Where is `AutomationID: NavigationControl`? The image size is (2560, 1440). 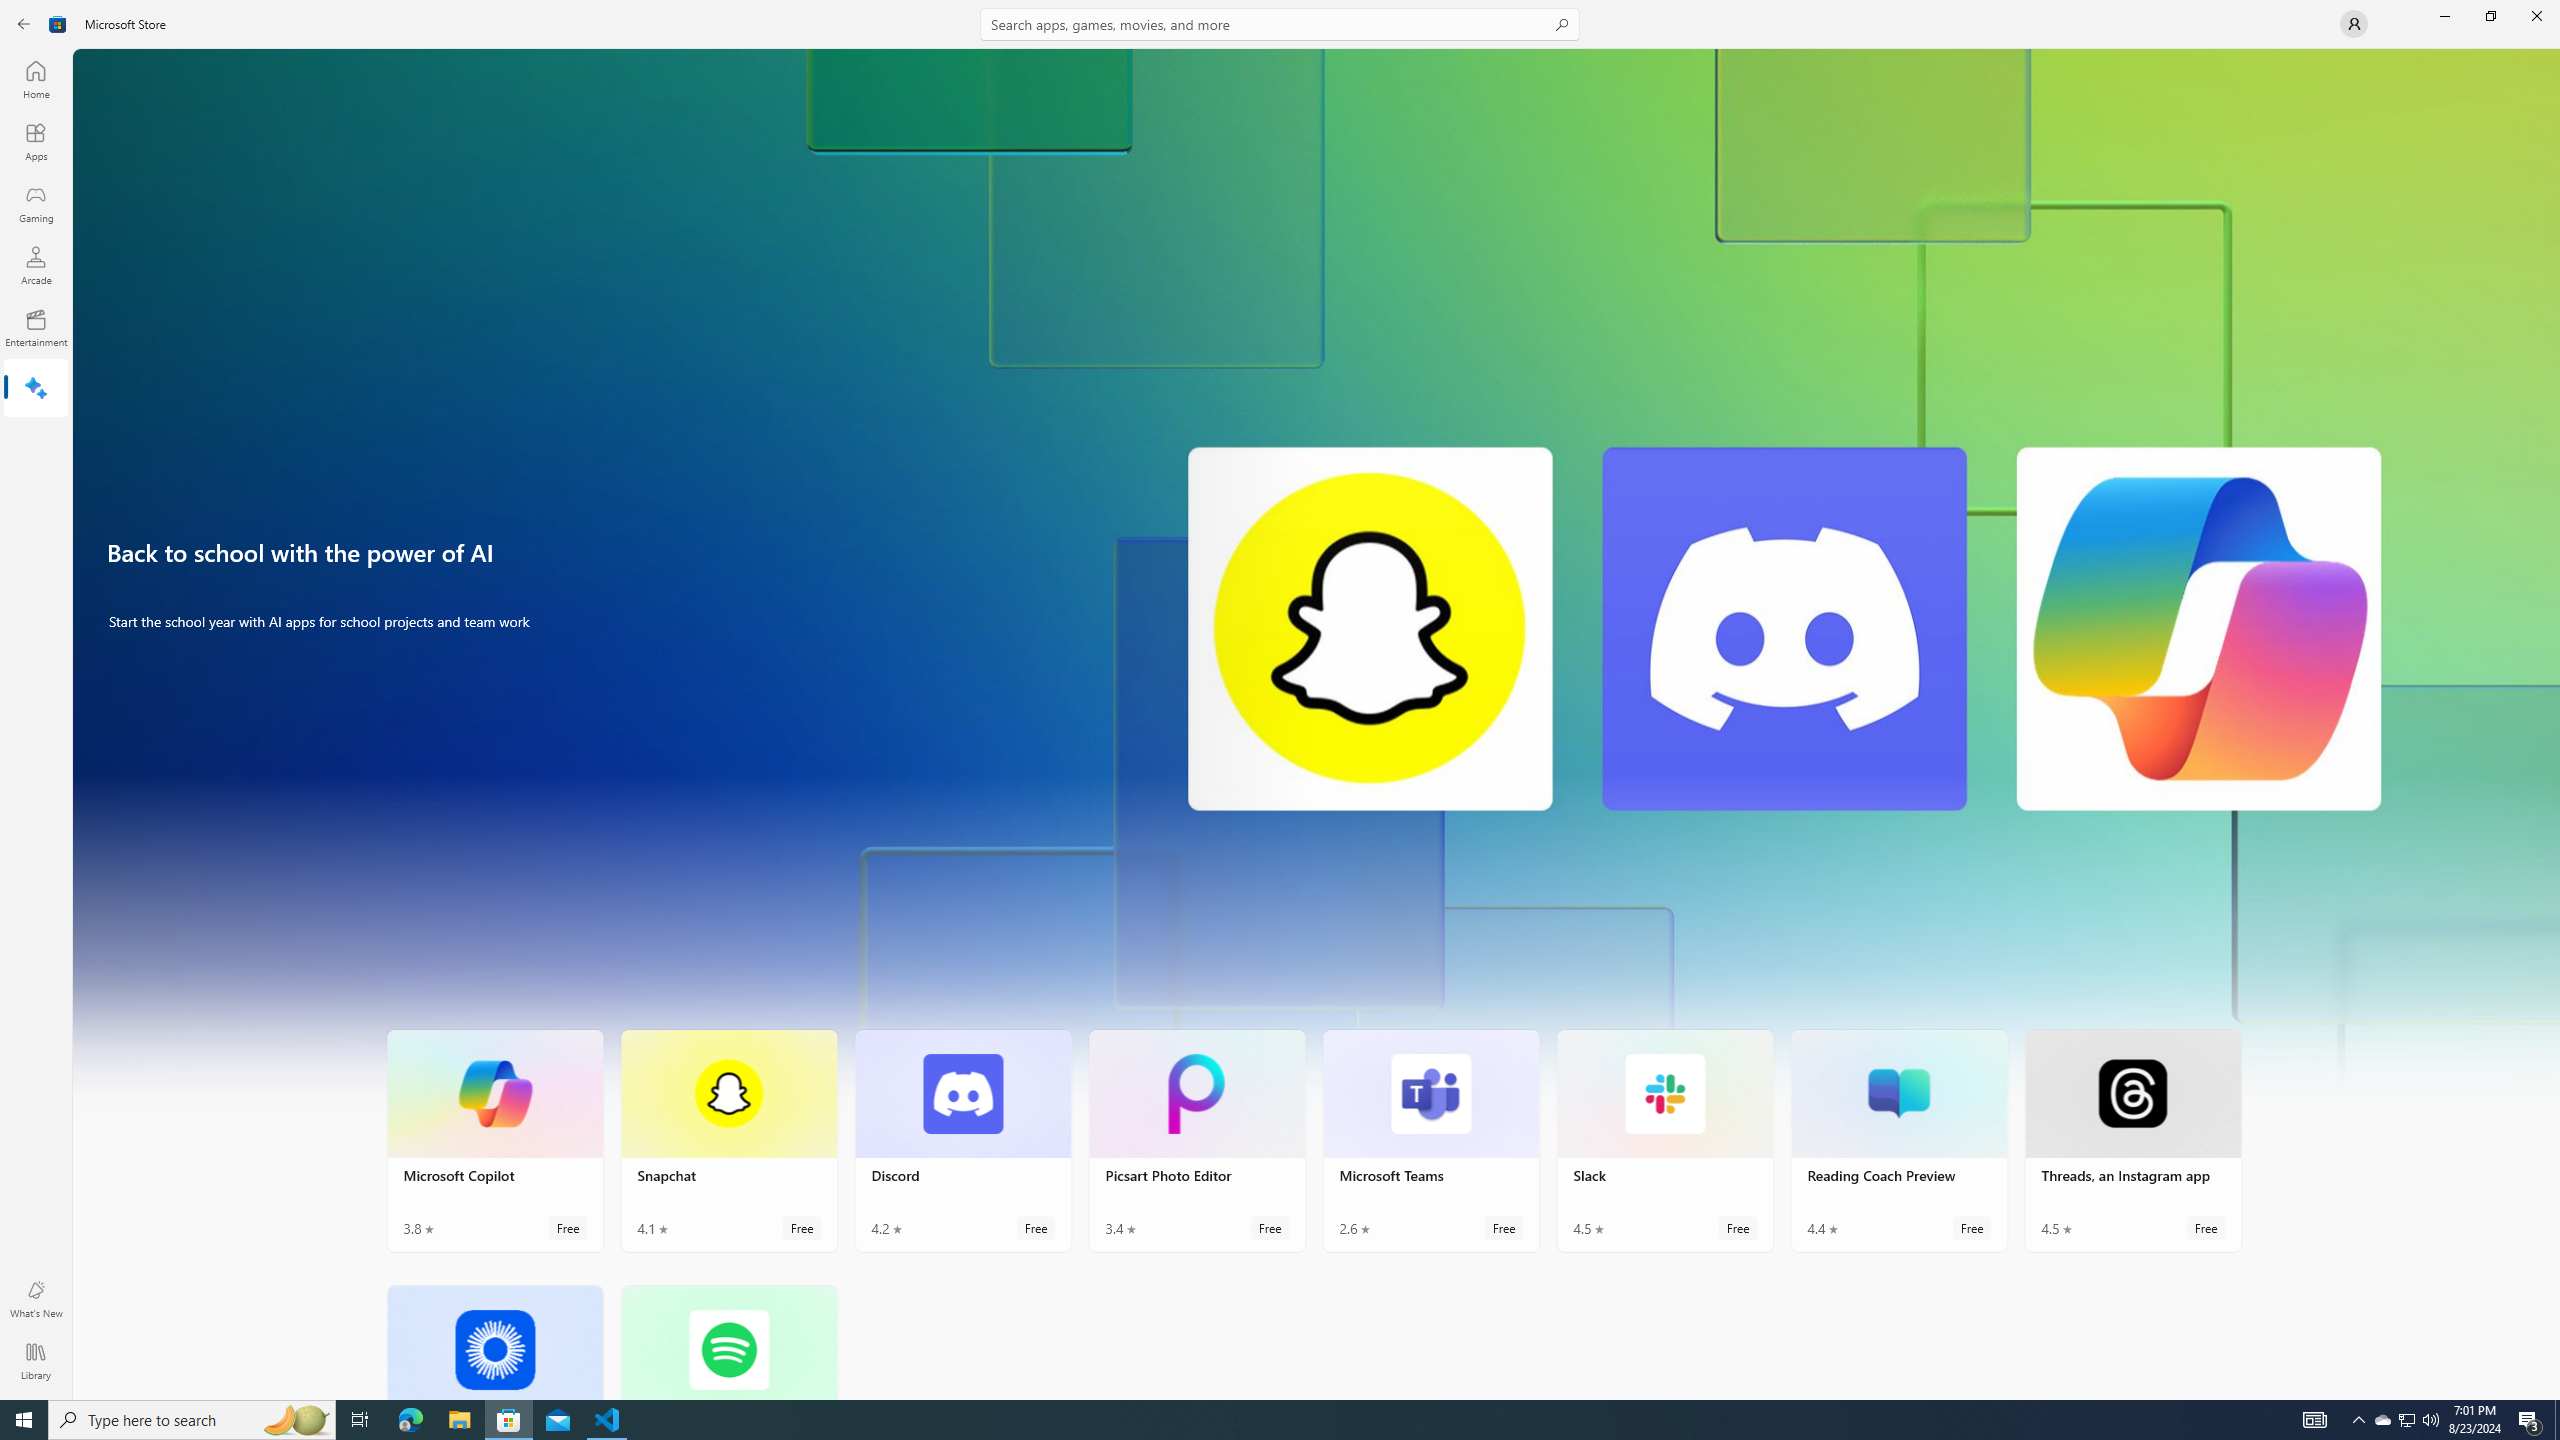
AutomationID: NavigationControl is located at coordinates (1280, 700).